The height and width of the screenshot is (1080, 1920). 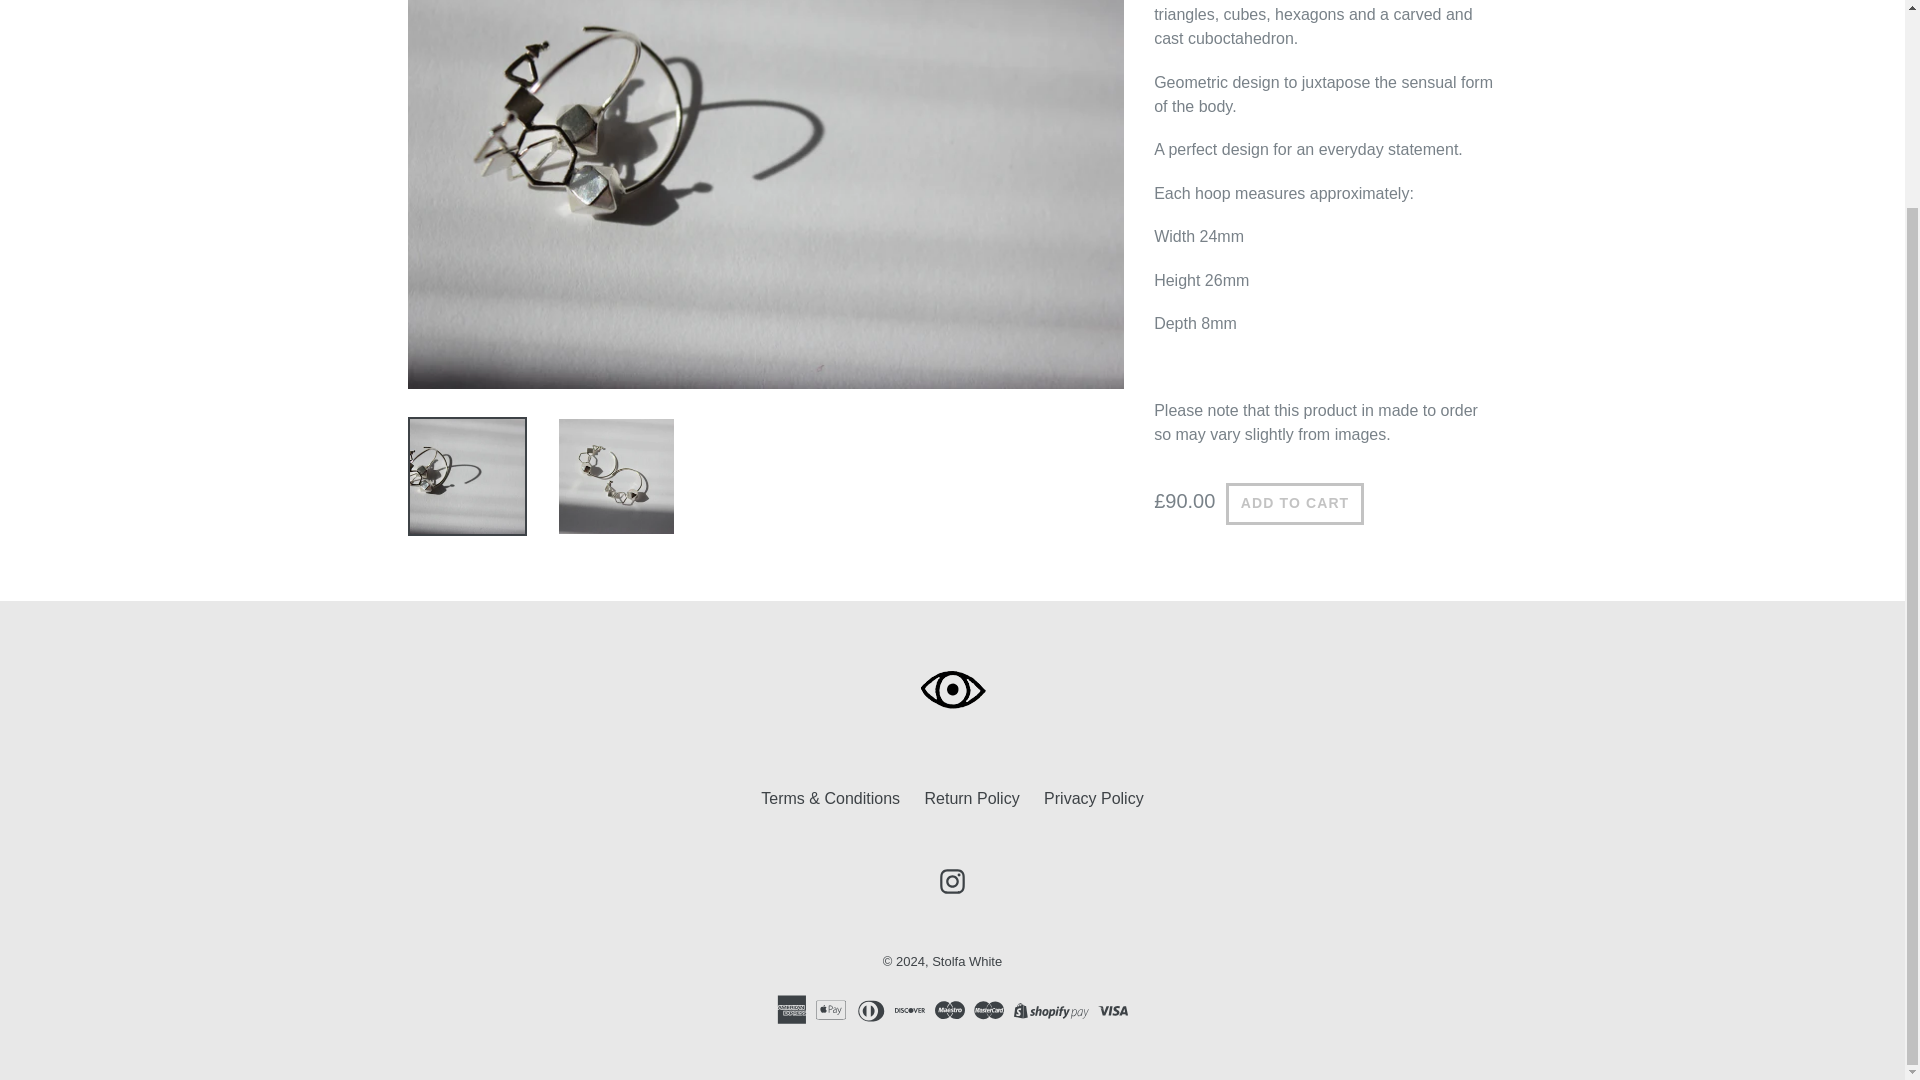 What do you see at coordinates (1094, 798) in the screenshot?
I see `Privacy Policy` at bounding box center [1094, 798].